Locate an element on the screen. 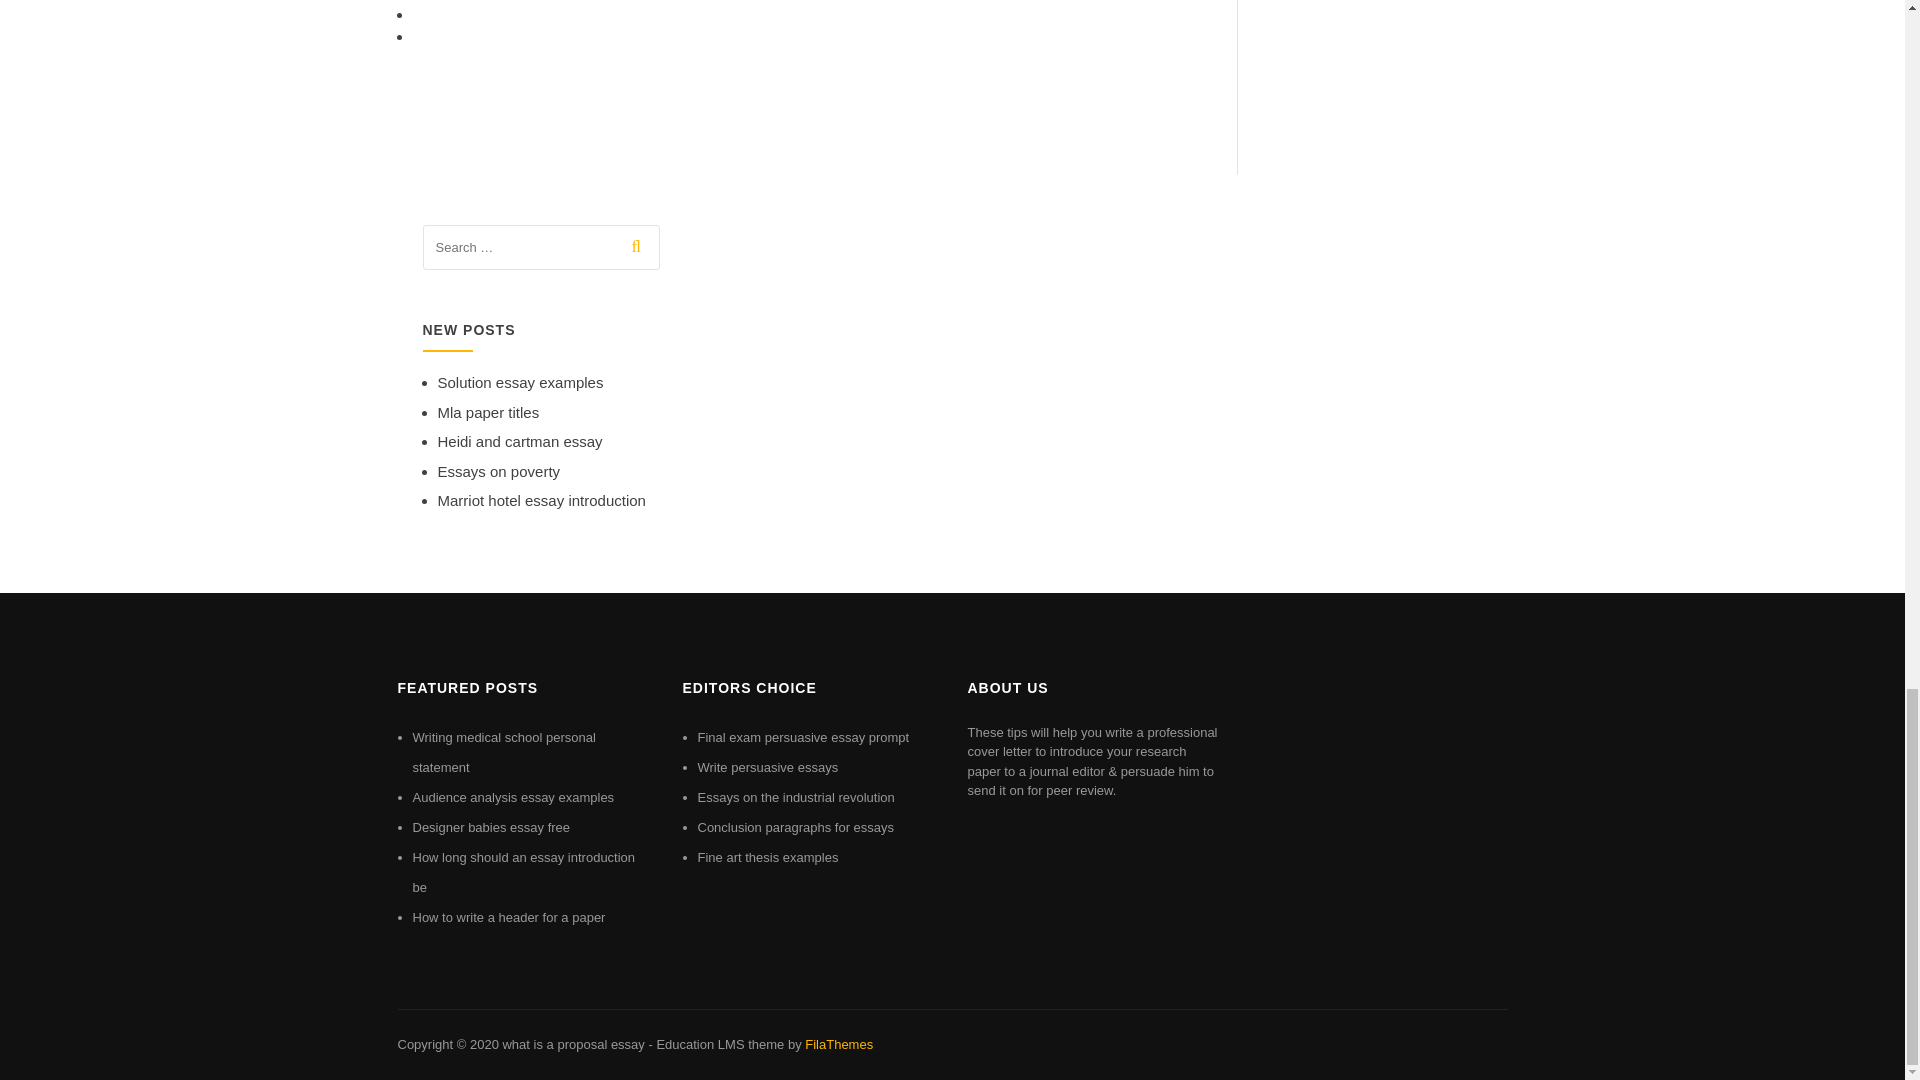  Audience analysis essay examples is located at coordinates (513, 796).